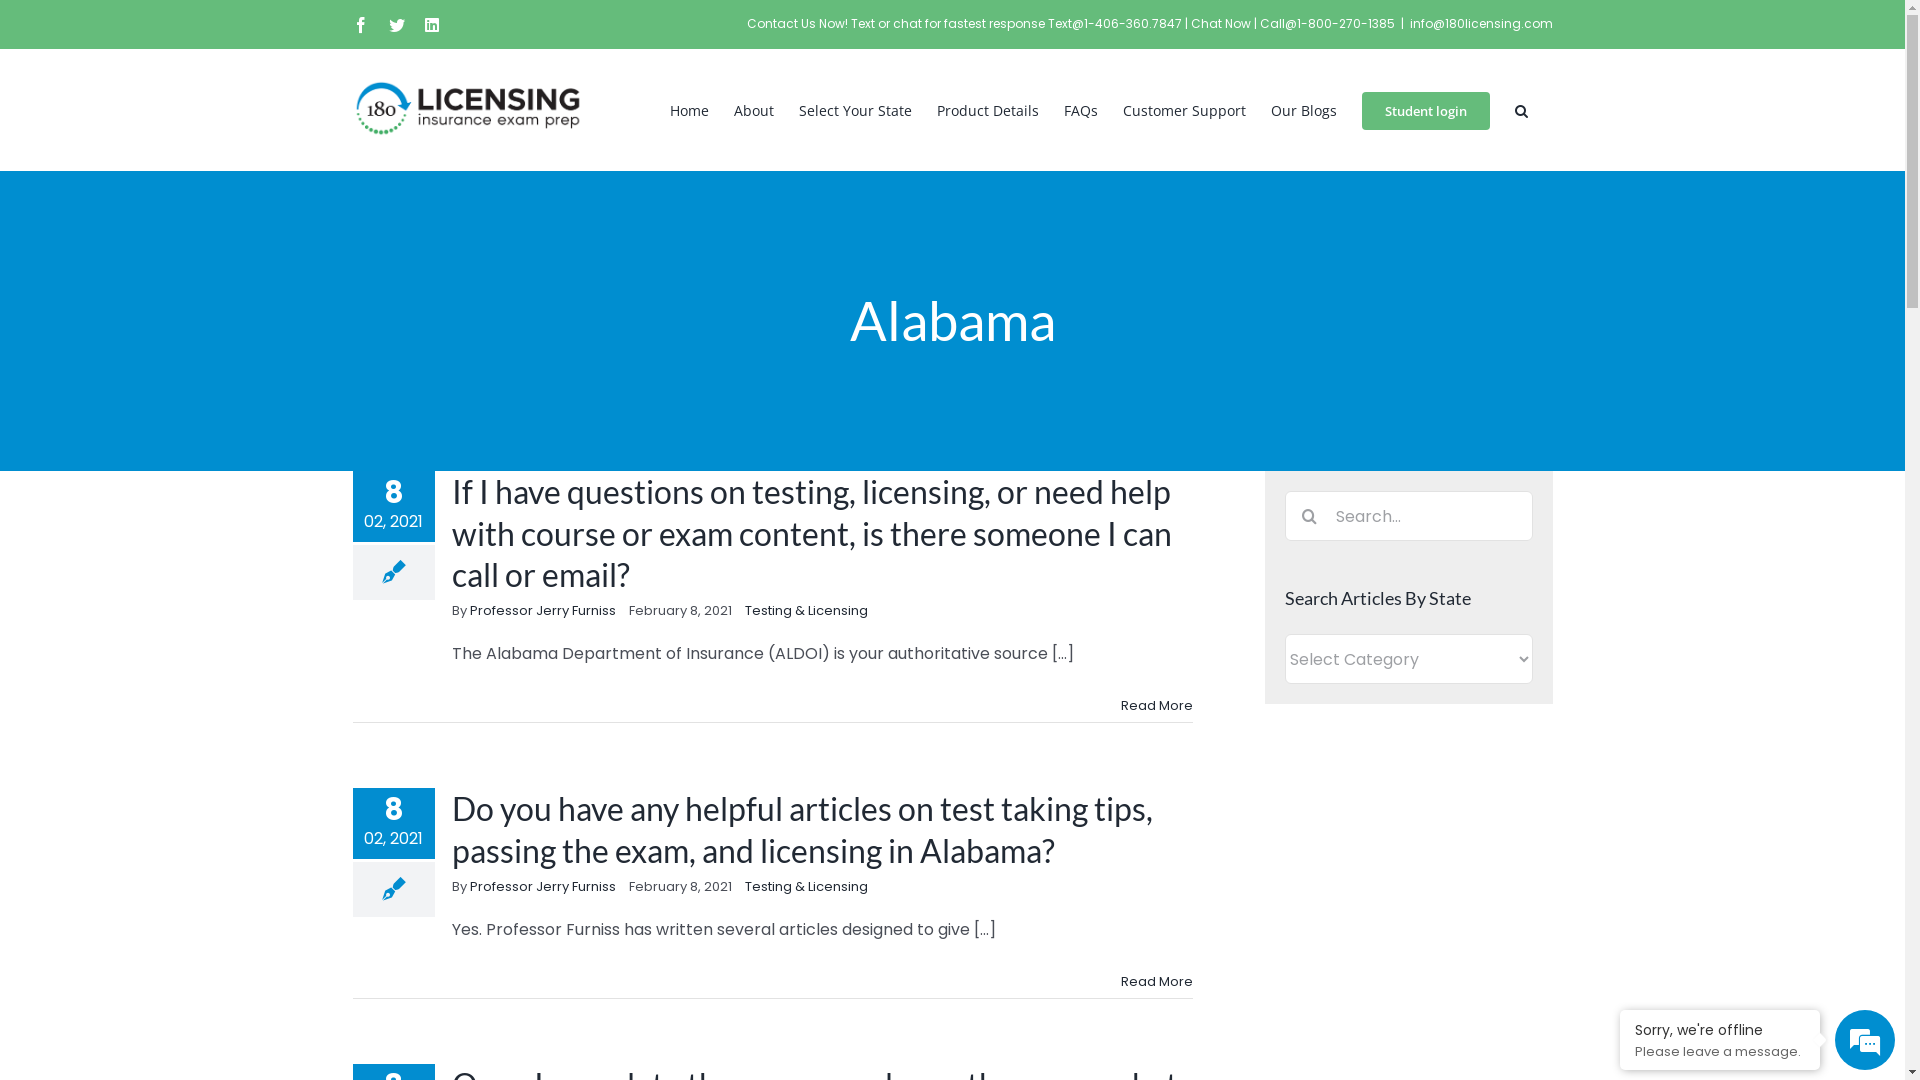 The image size is (1920, 1080). I want to click on Read More, so click(1156, 706).